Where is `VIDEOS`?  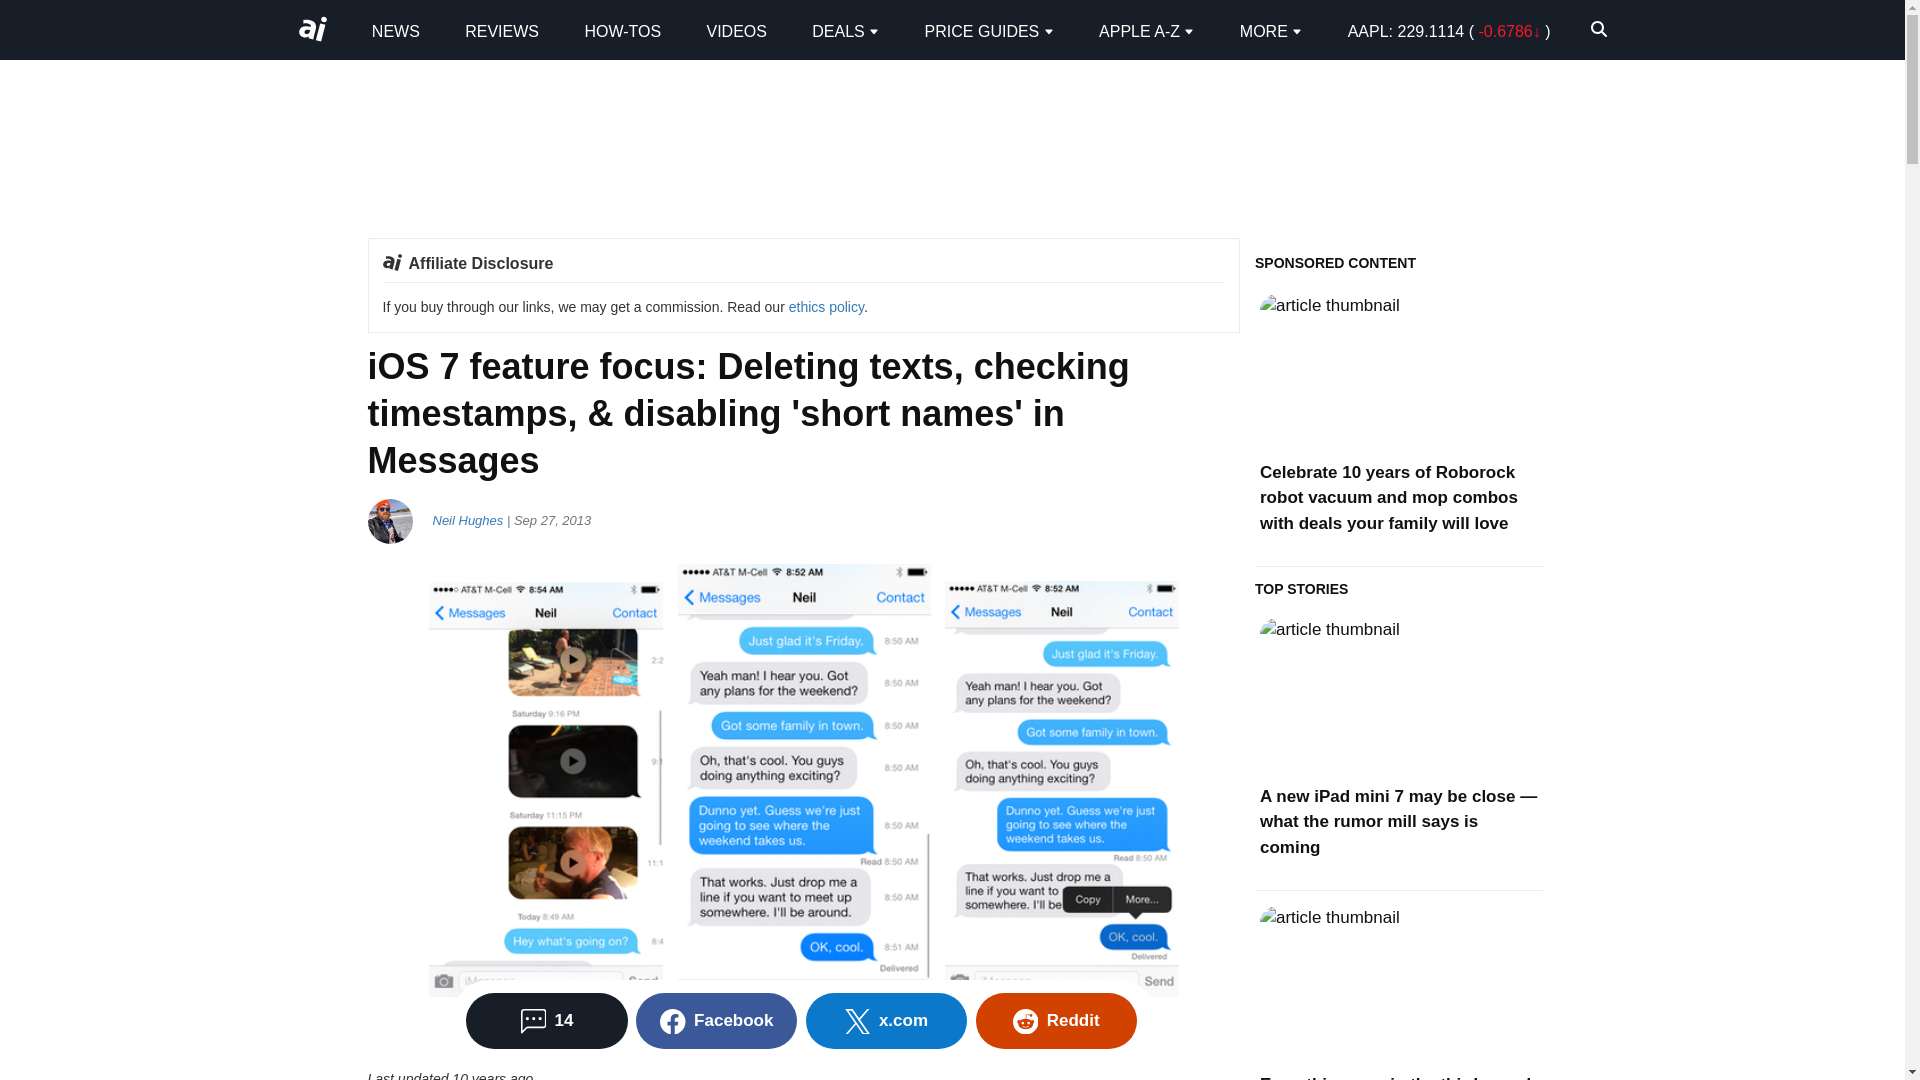
VIDEOS is located at coordinates (736, 30).